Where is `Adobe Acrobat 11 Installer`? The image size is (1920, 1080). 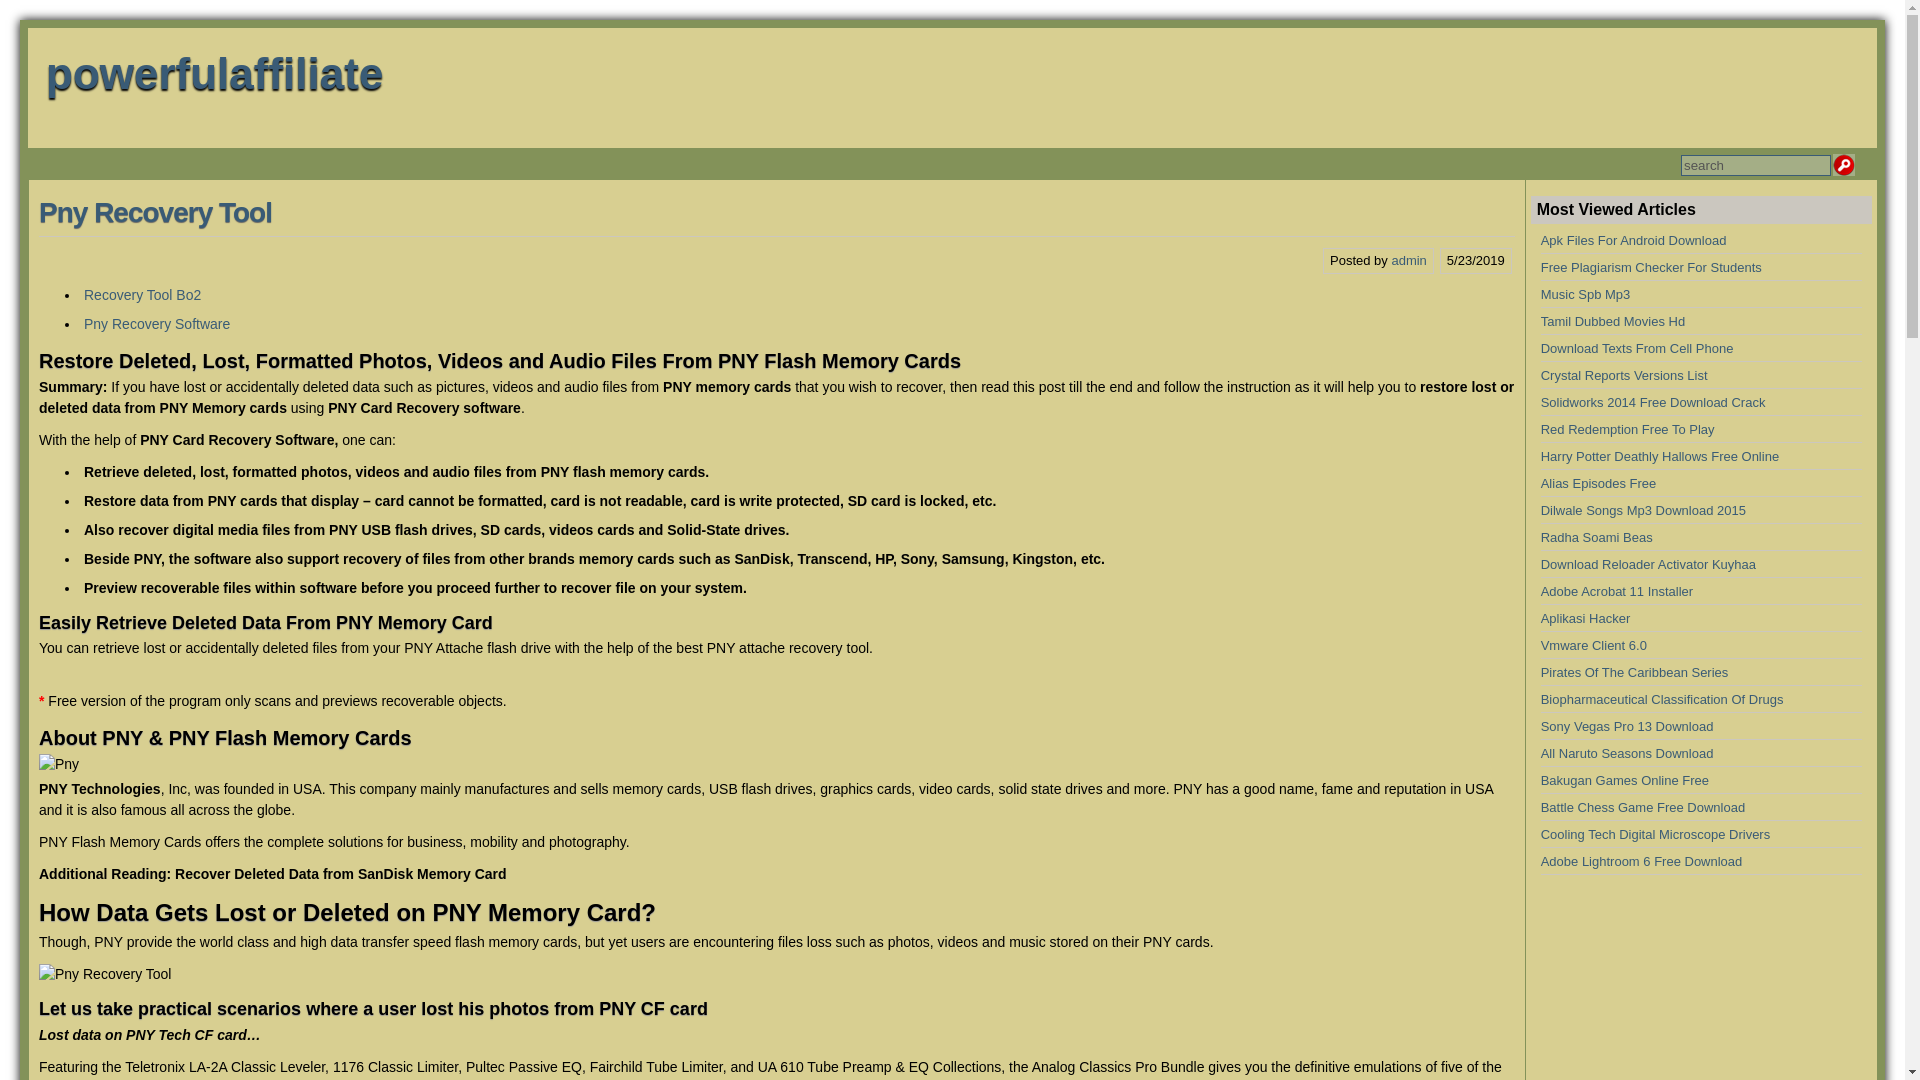 Adobe Acrobat 11 Installer is located at coordinates (1617, 592).